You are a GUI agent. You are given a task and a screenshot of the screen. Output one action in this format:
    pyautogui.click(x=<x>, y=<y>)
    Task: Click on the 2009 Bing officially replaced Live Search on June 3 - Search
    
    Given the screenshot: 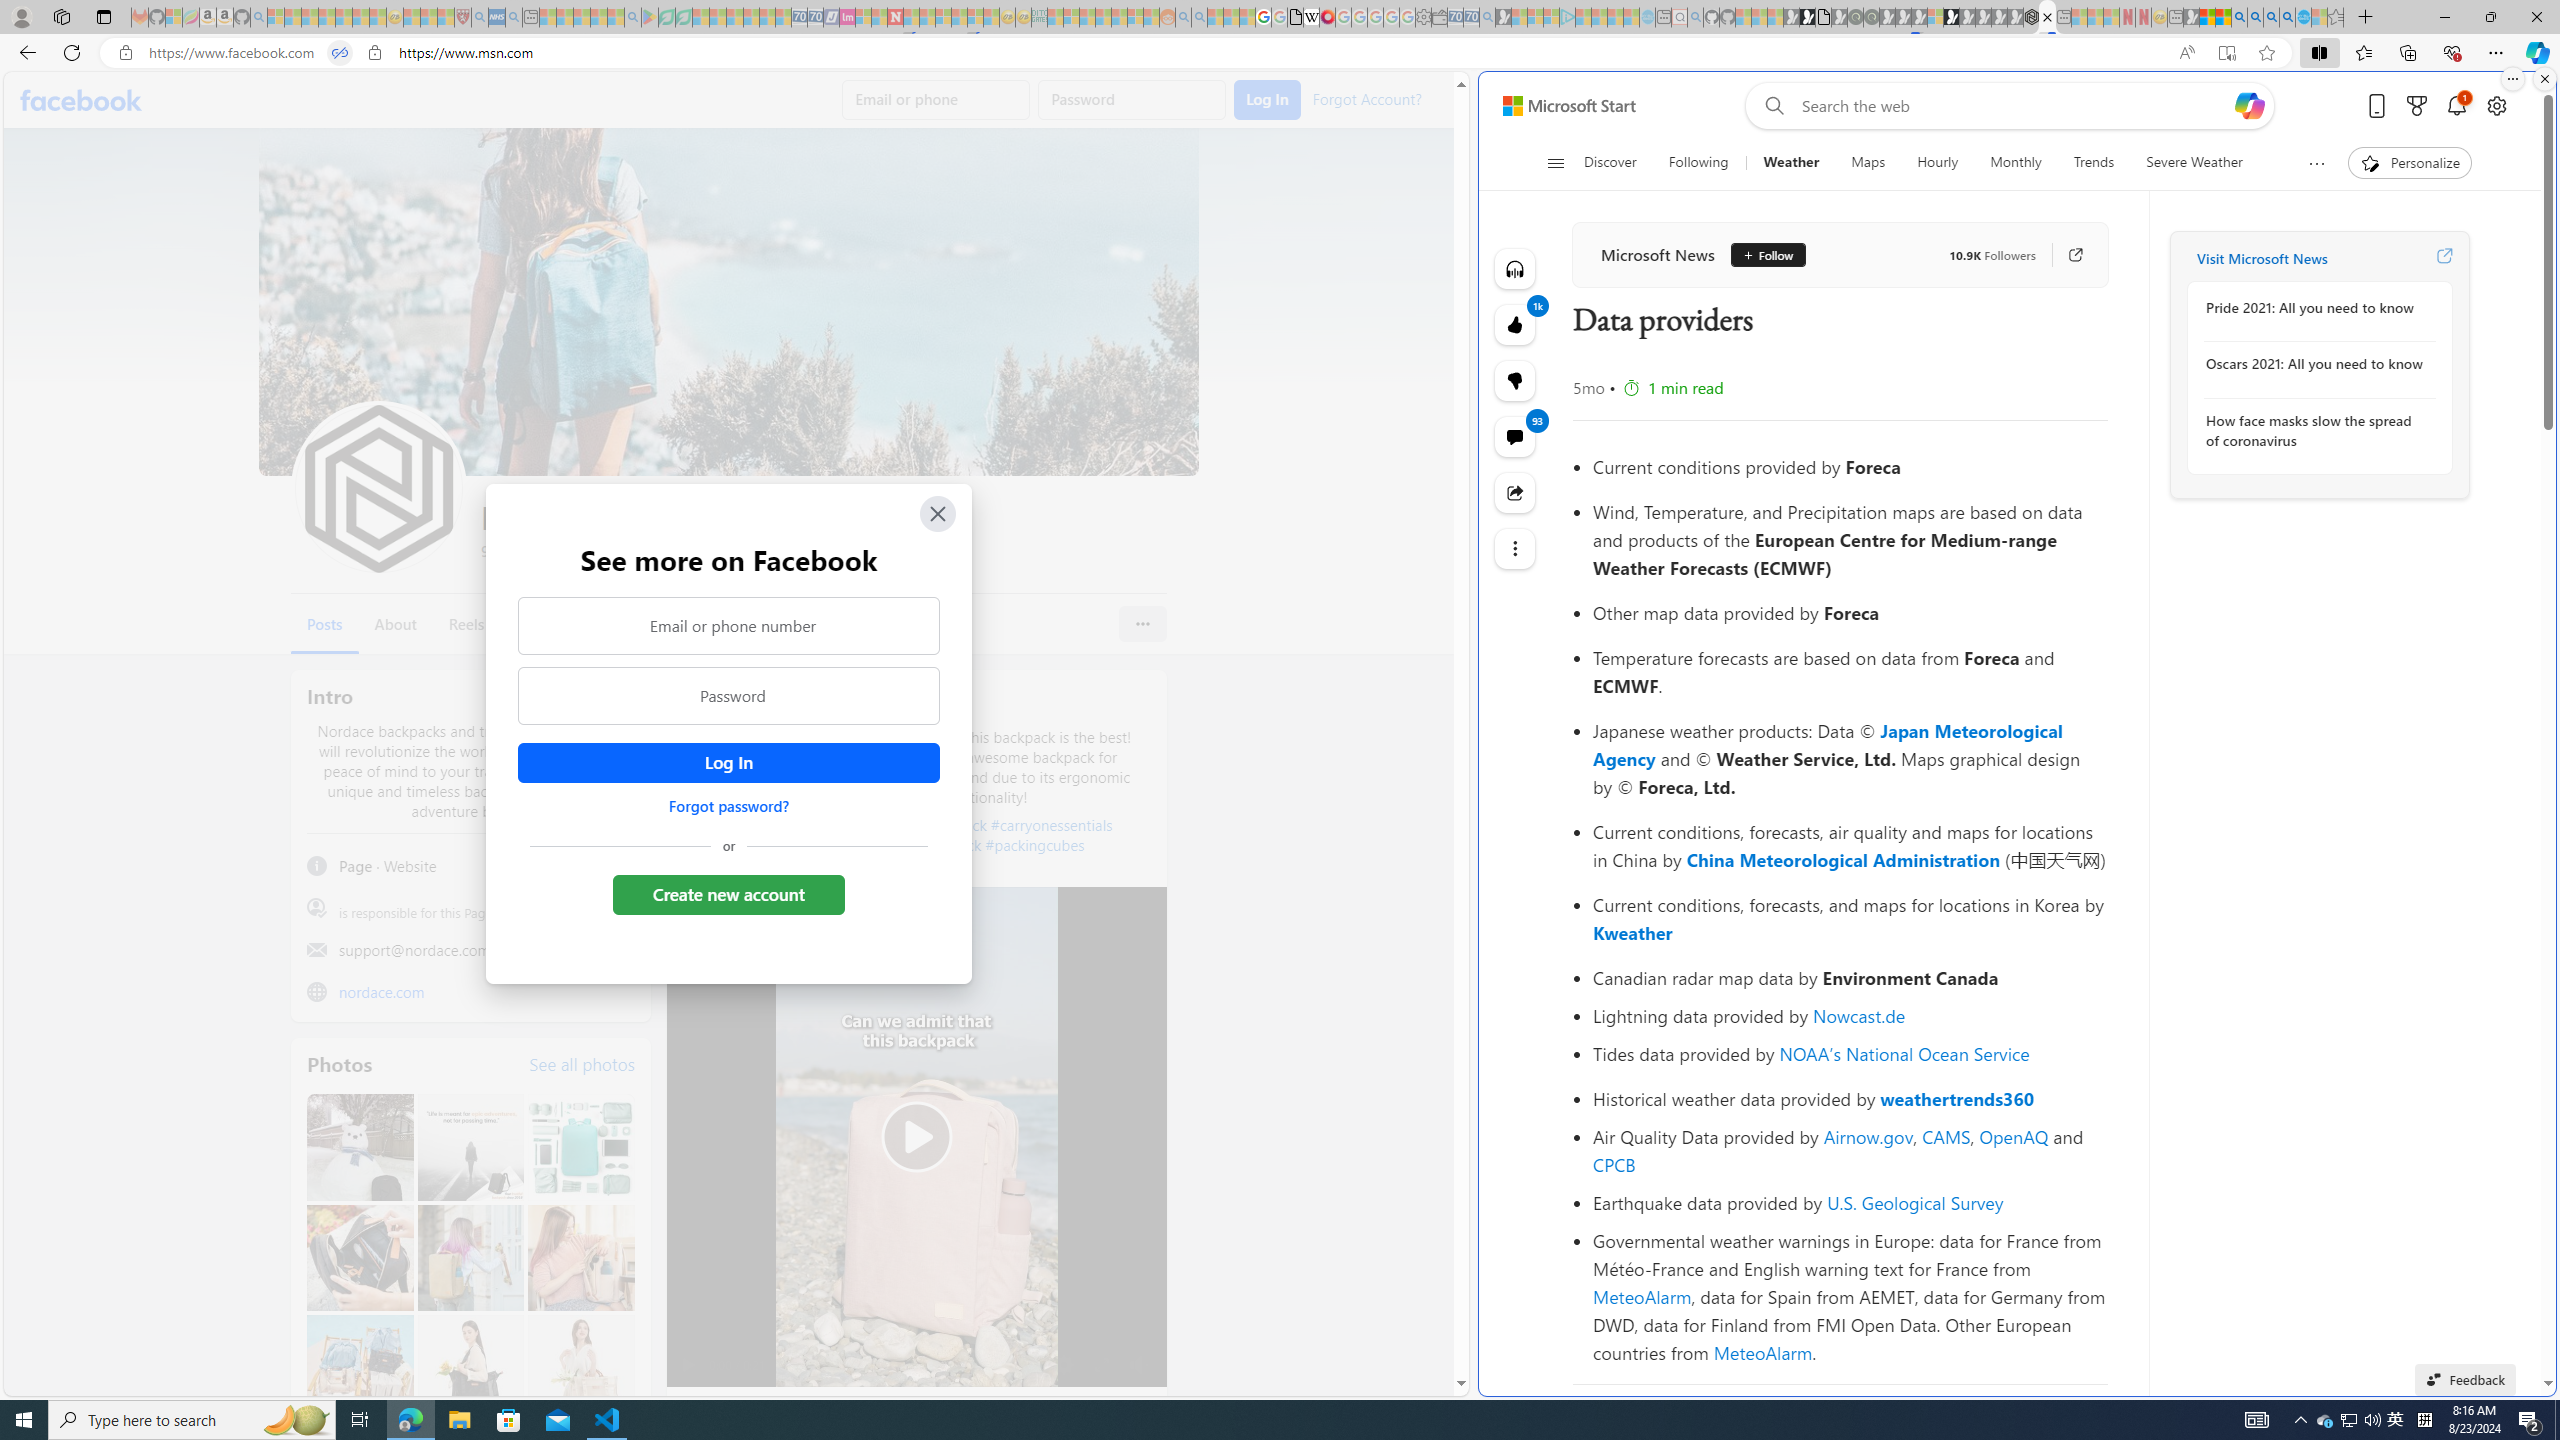 What is the action you would take?
    pyautogui.click(x=2256, y=17)
    